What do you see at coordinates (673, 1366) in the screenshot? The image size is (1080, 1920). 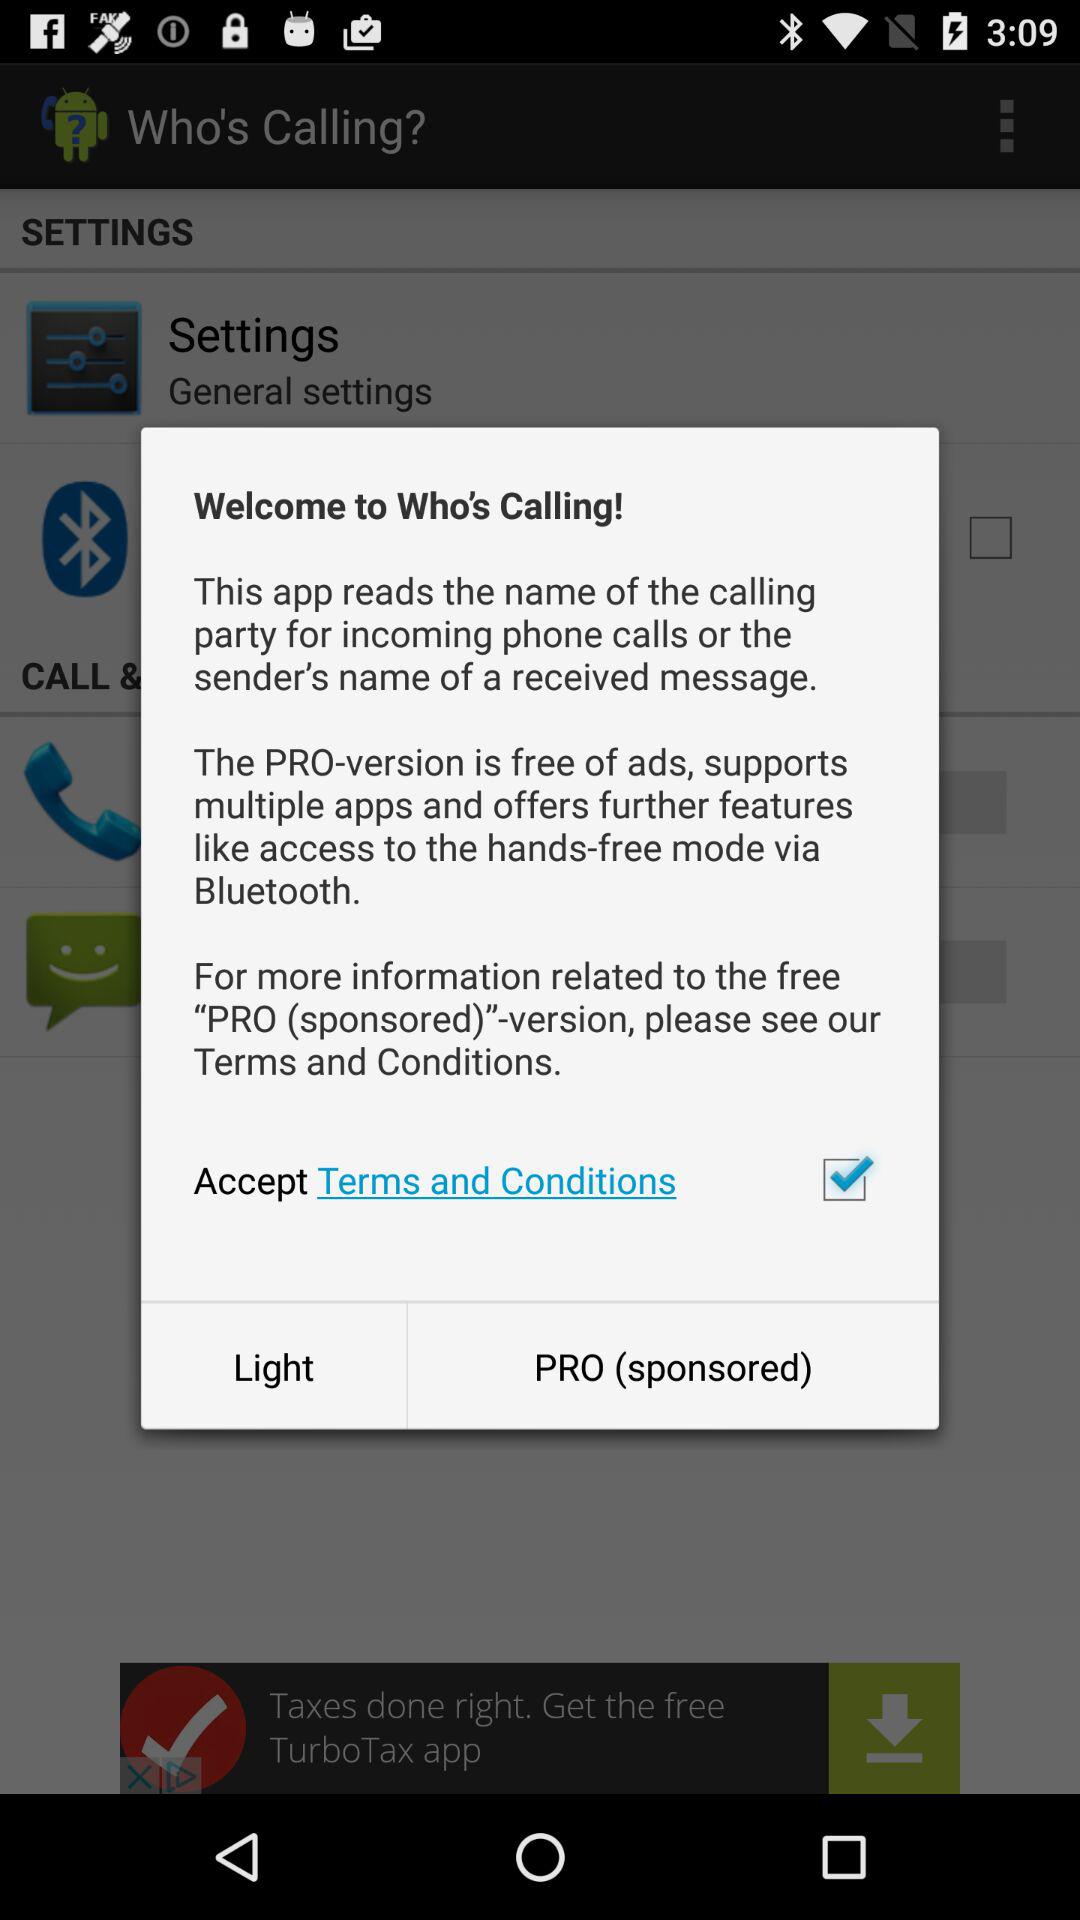 I see `flip until pro (sponsored)` at bounding box center [673, 1366].